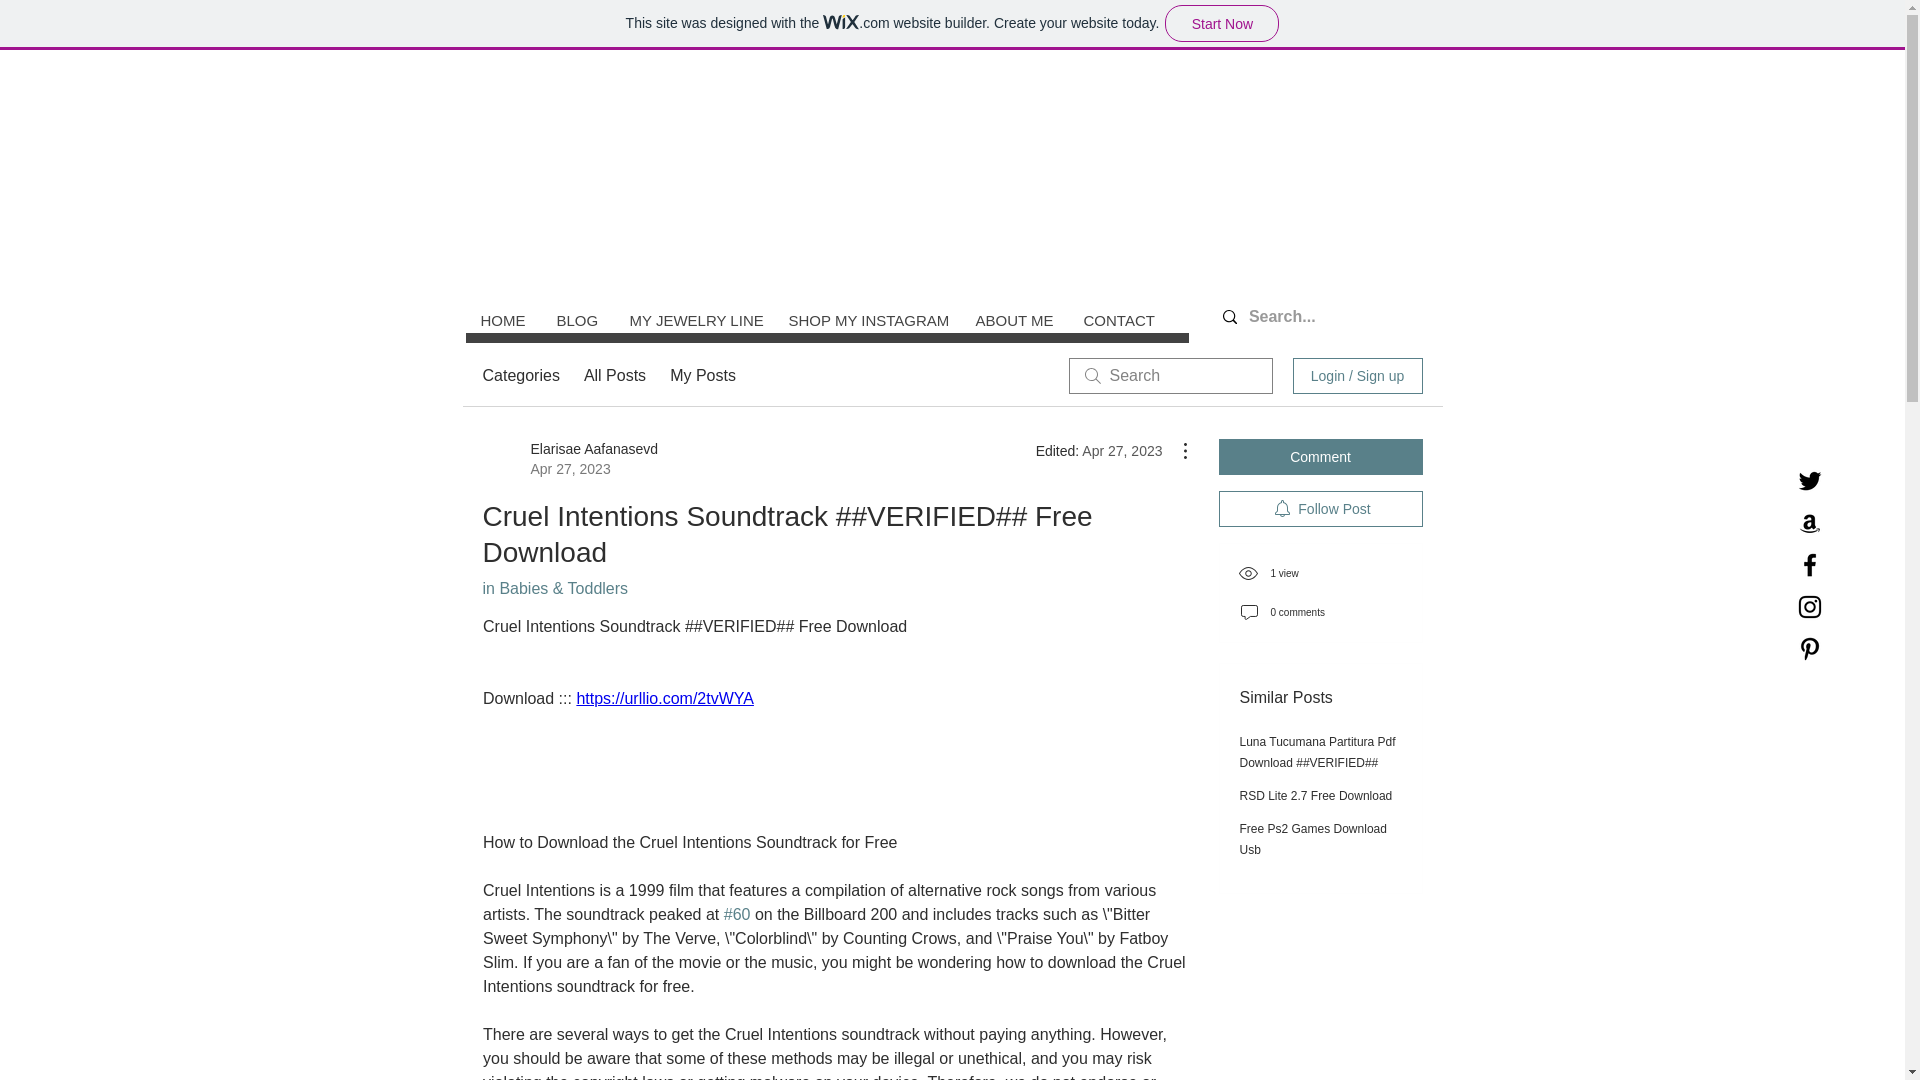 The image size is (1920, 1080). I want to click on RSD Lite 2.7 Free Download, so click(1316, 796).